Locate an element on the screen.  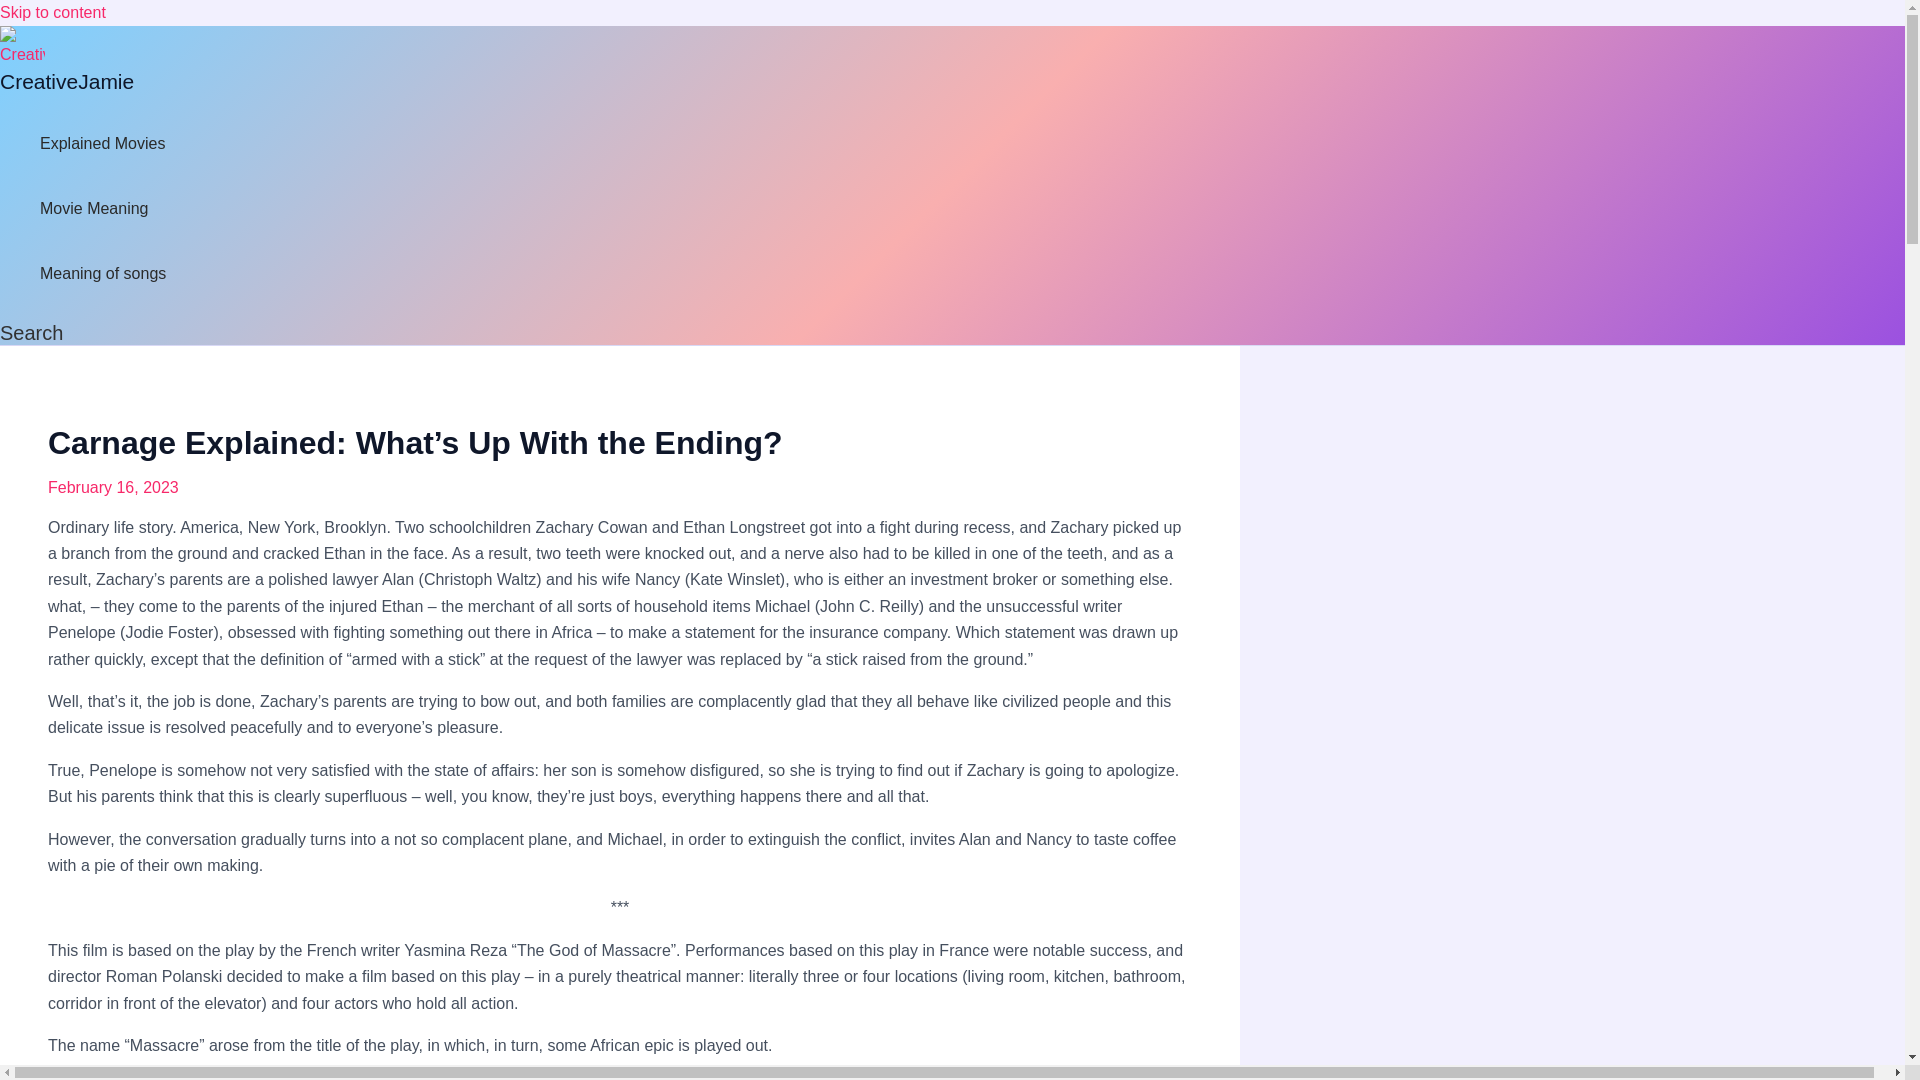
Movie Meaning is located at coordinates (102, 208).